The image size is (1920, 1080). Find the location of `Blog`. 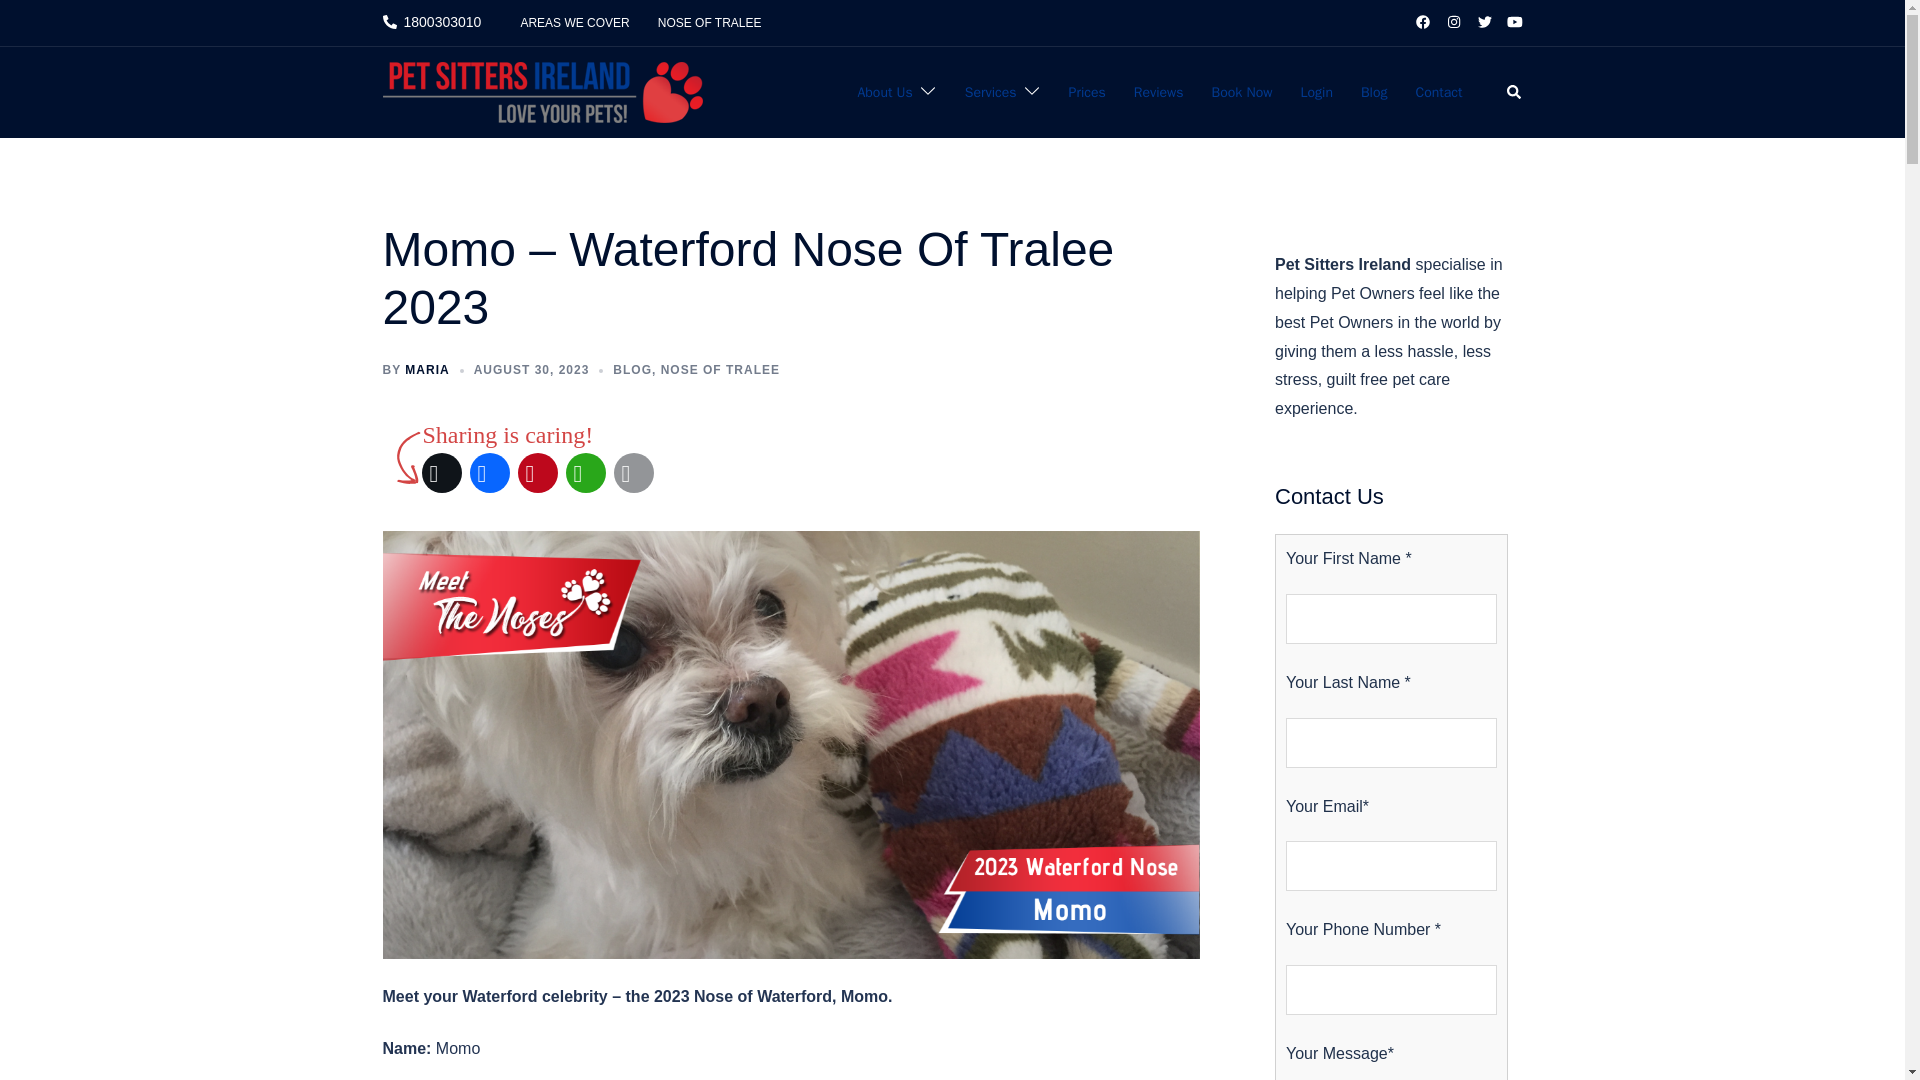

Blog is located at coordinates (1374, 92).